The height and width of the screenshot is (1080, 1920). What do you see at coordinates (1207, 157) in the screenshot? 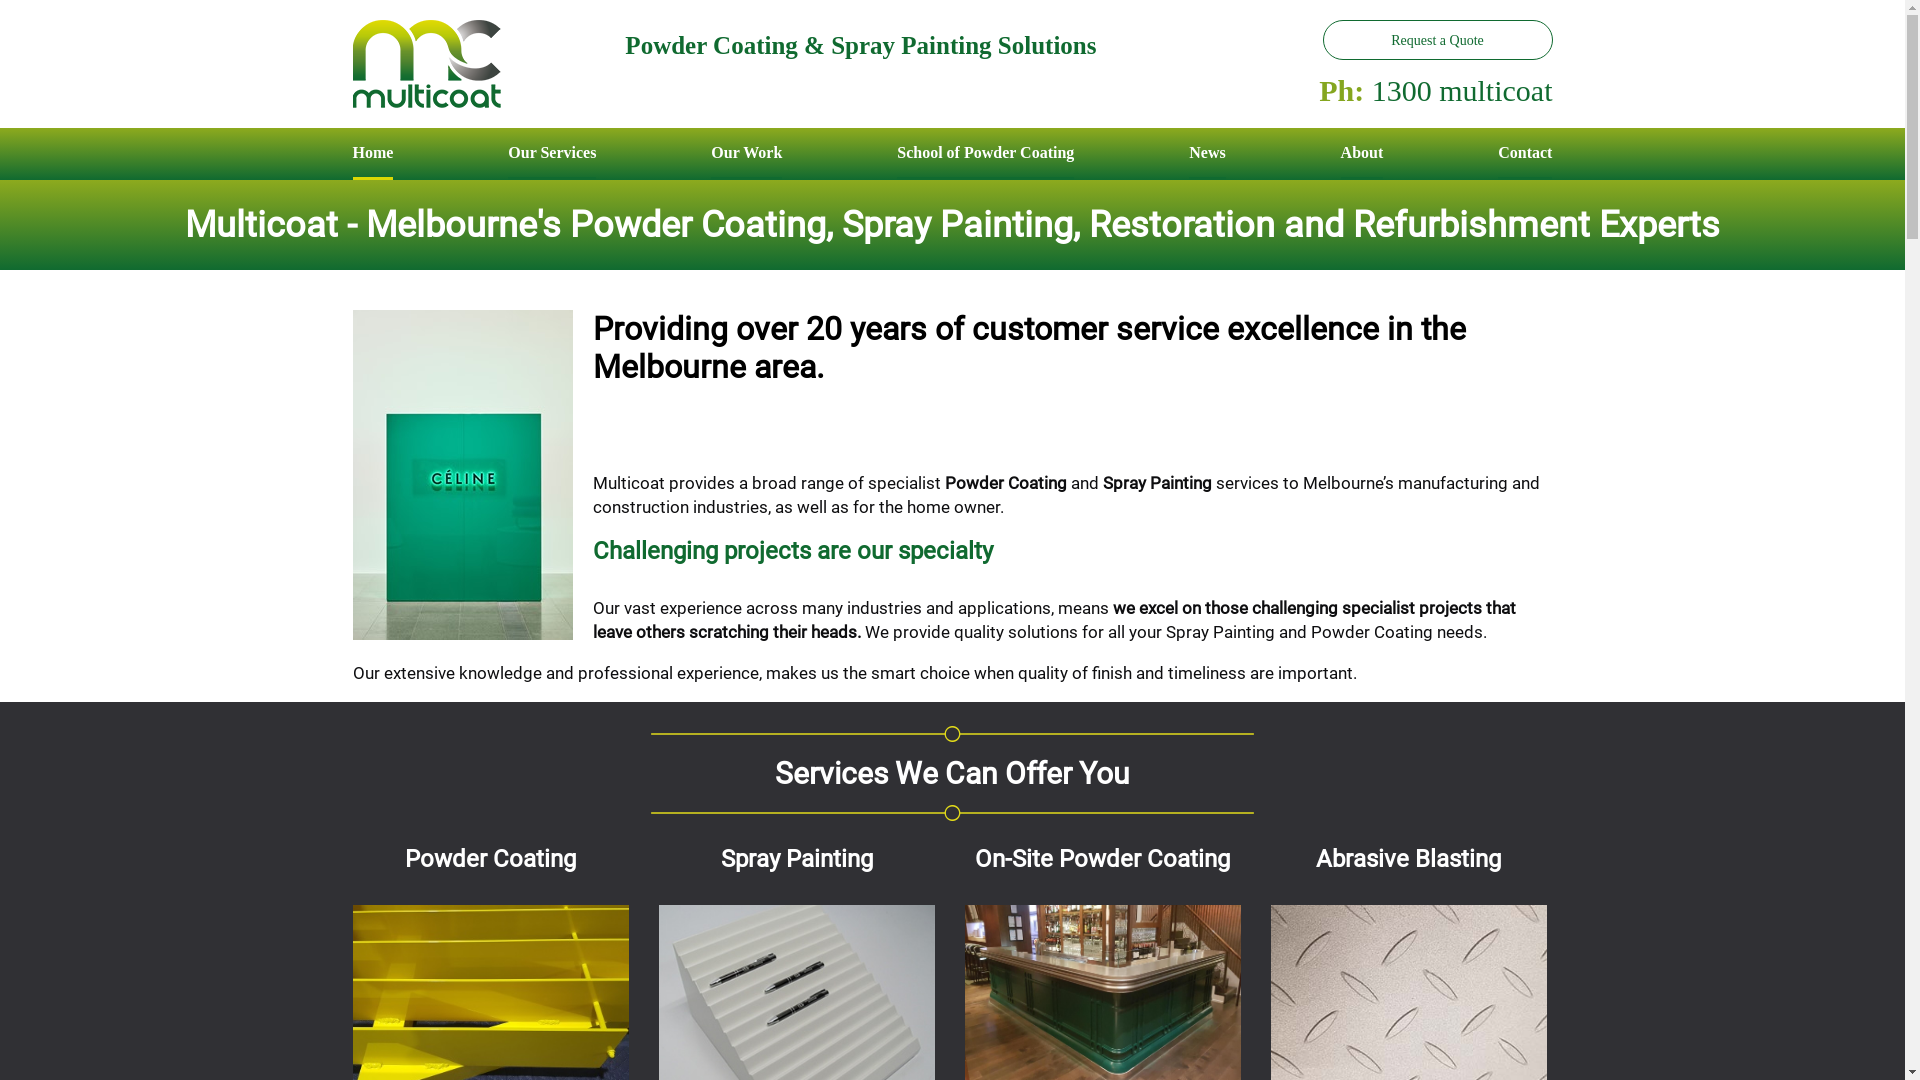
I see `News` at bounding box center [1207, 157].